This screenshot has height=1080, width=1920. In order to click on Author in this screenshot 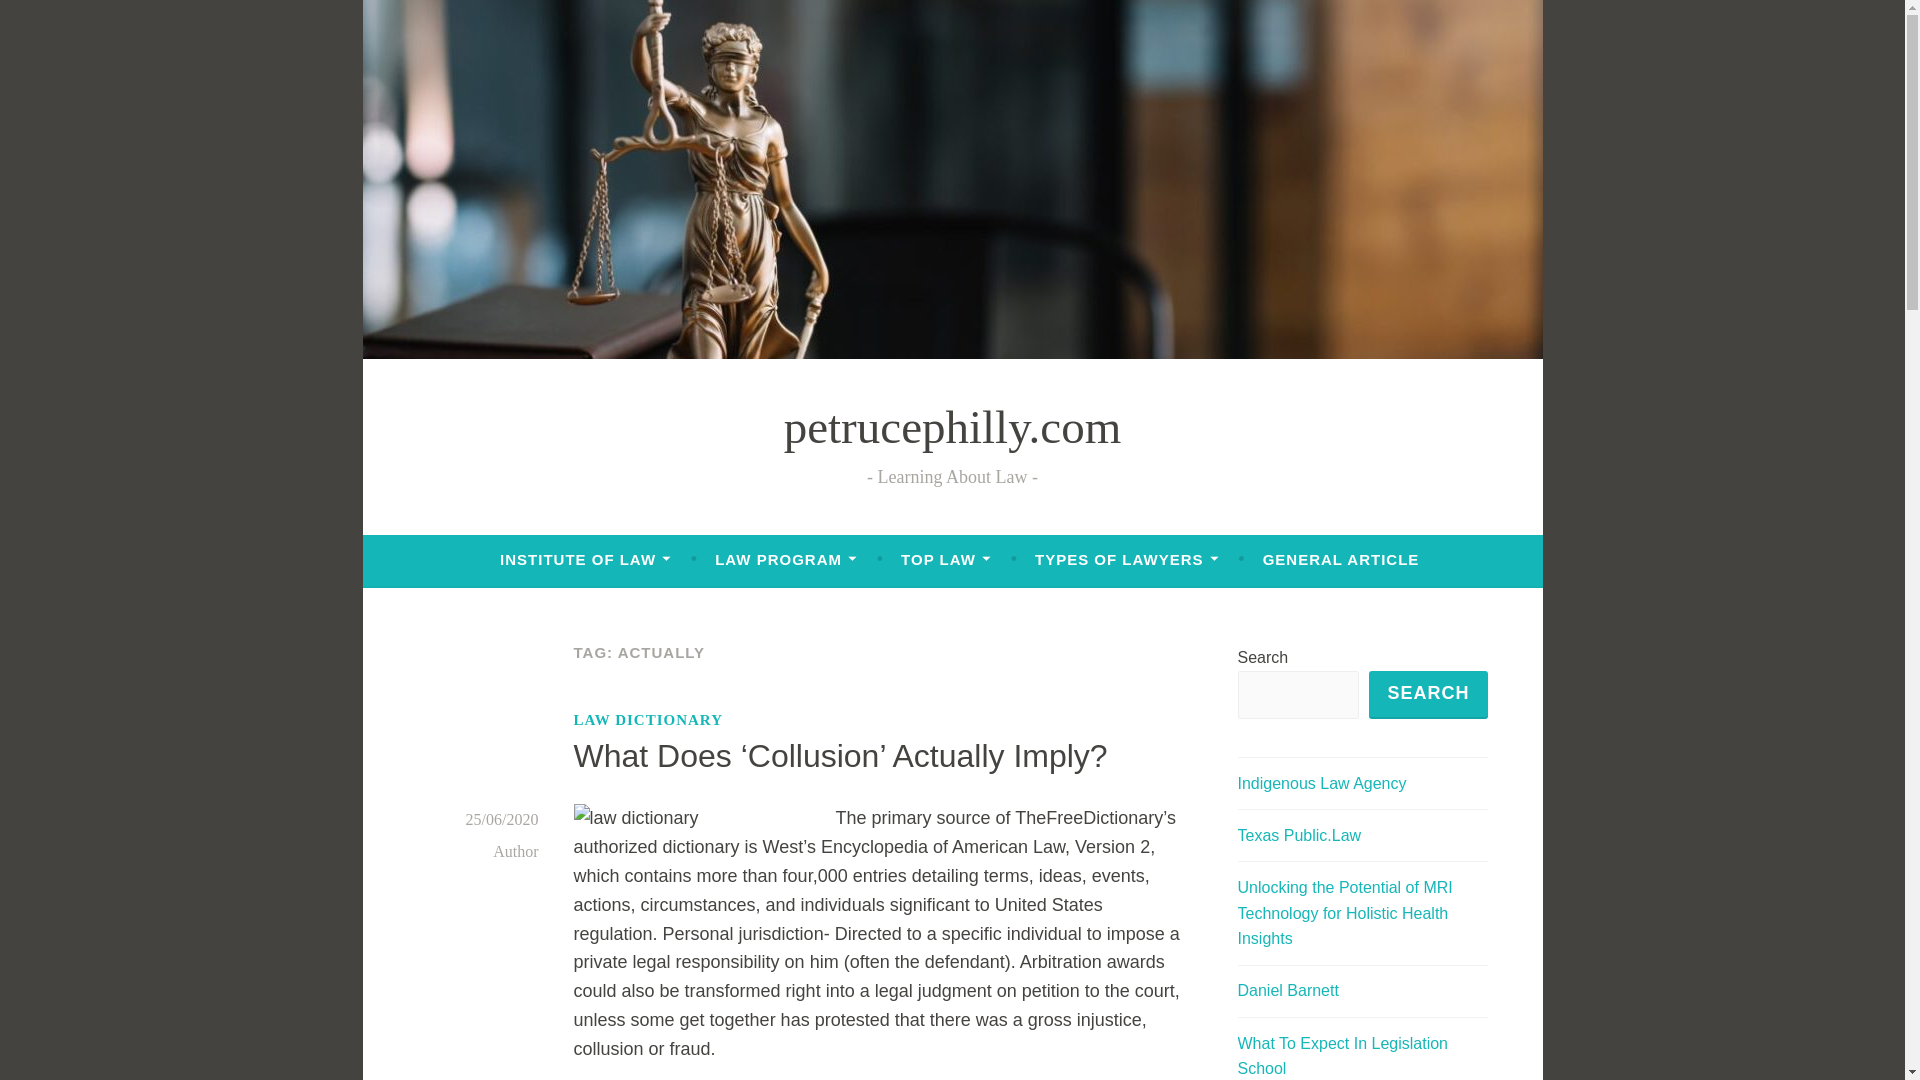, I will do `click(515, 851)`.